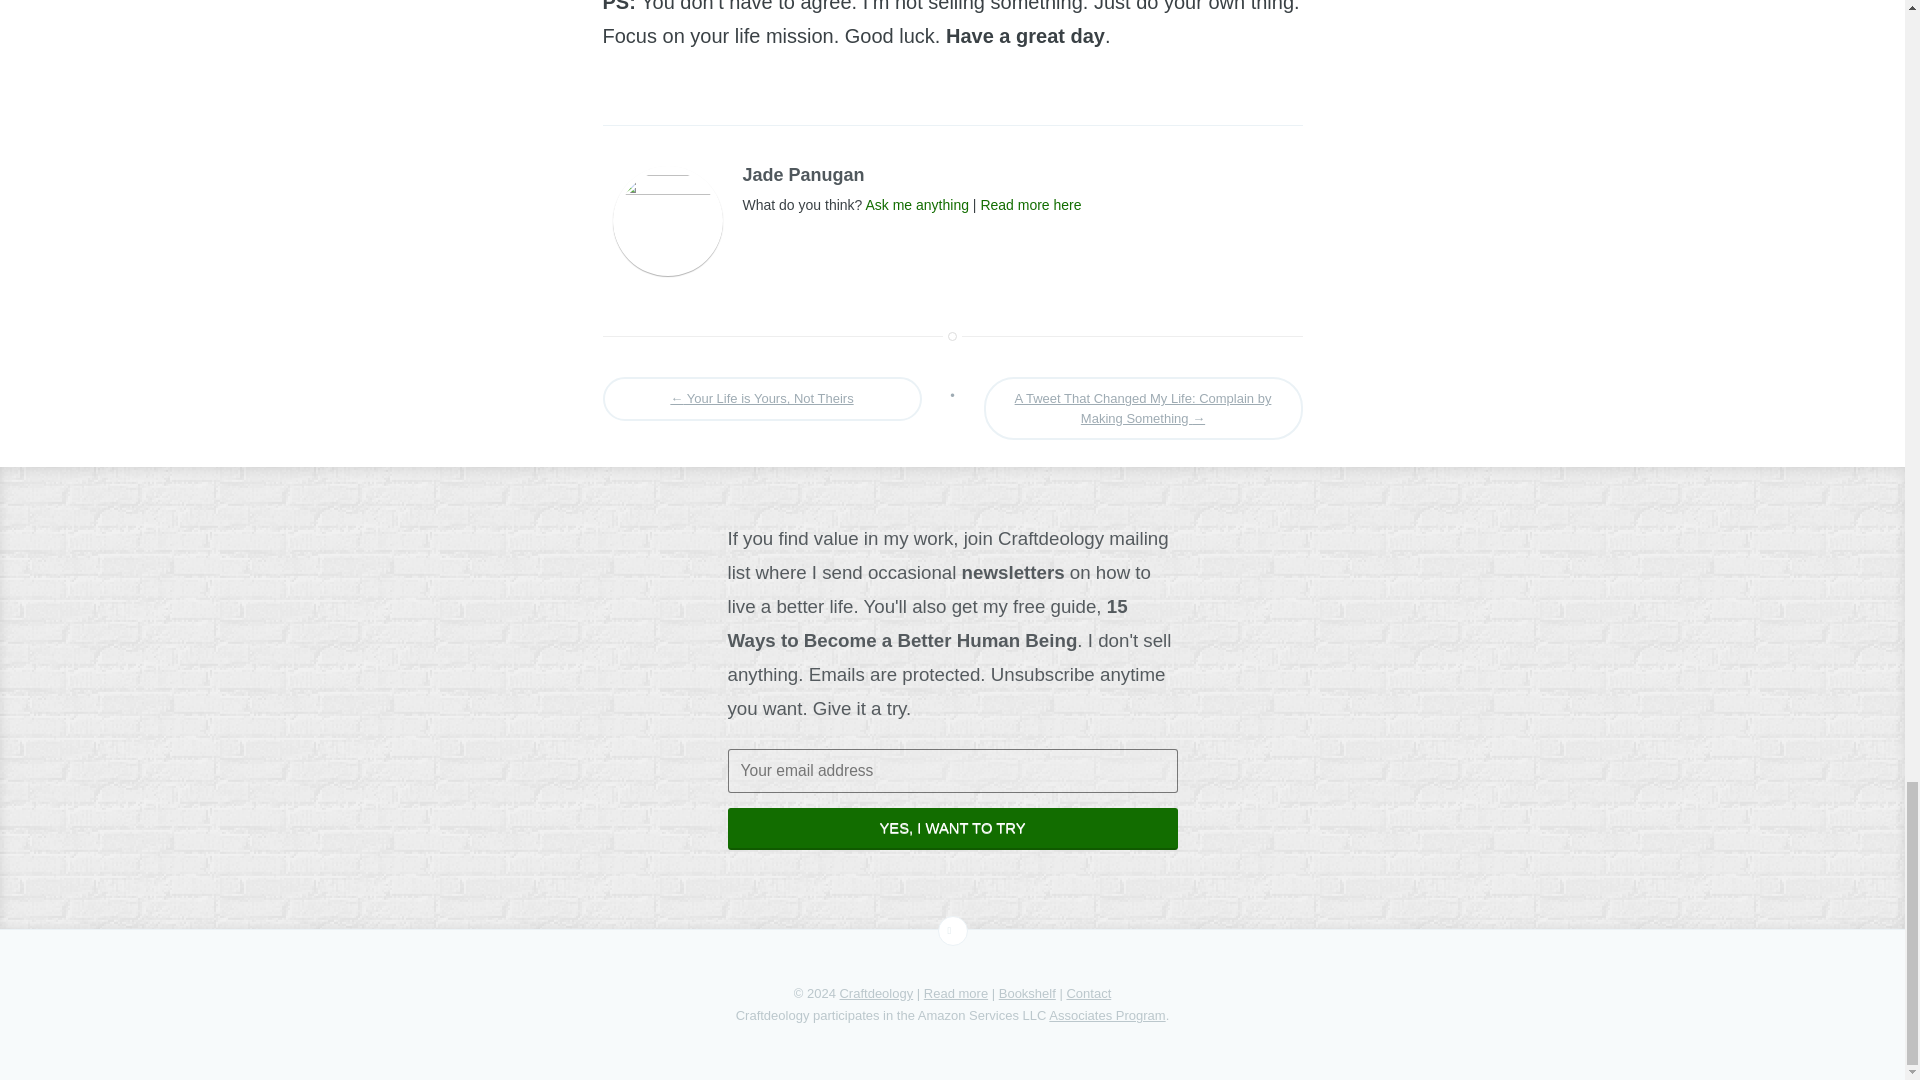 This screenshot has height=1080, width=1920. I want to click on Read more here, so click(1030, 204).